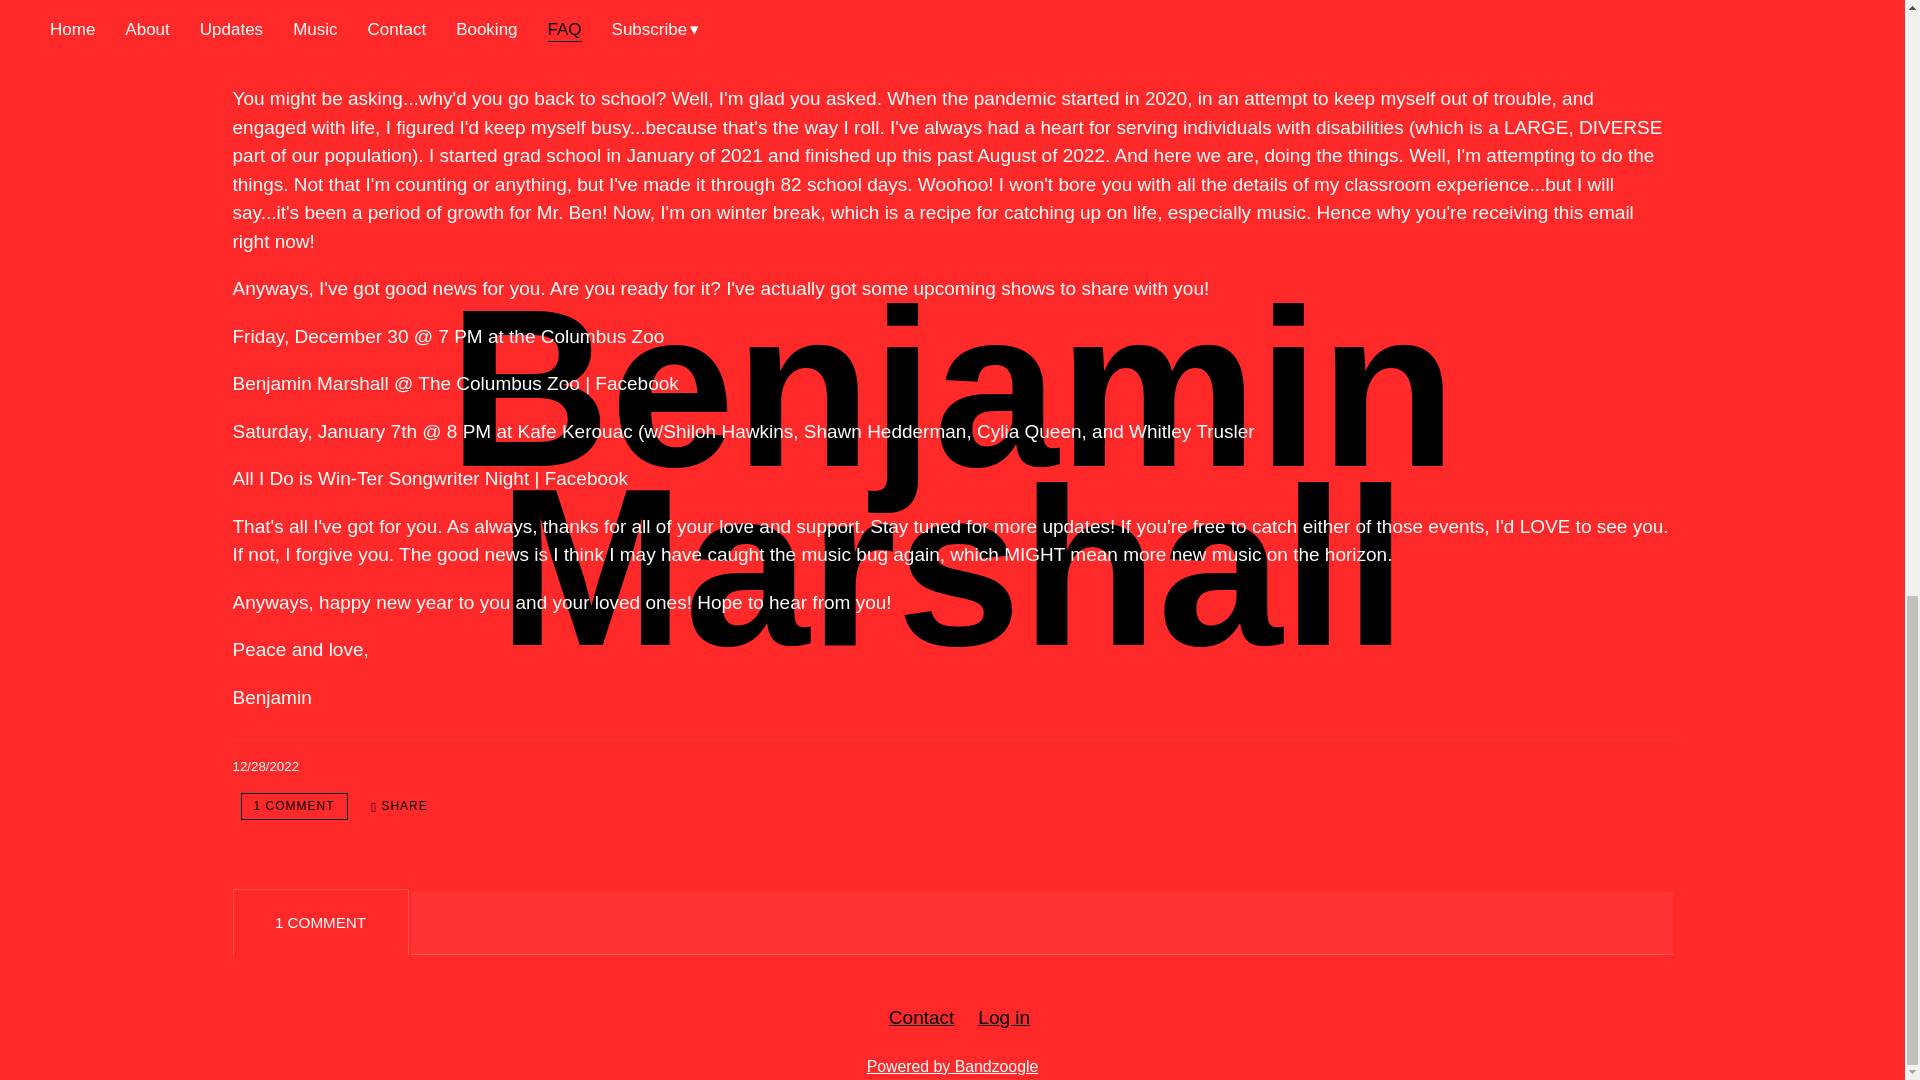  I want to click on 1 comment, so click(294, 806).